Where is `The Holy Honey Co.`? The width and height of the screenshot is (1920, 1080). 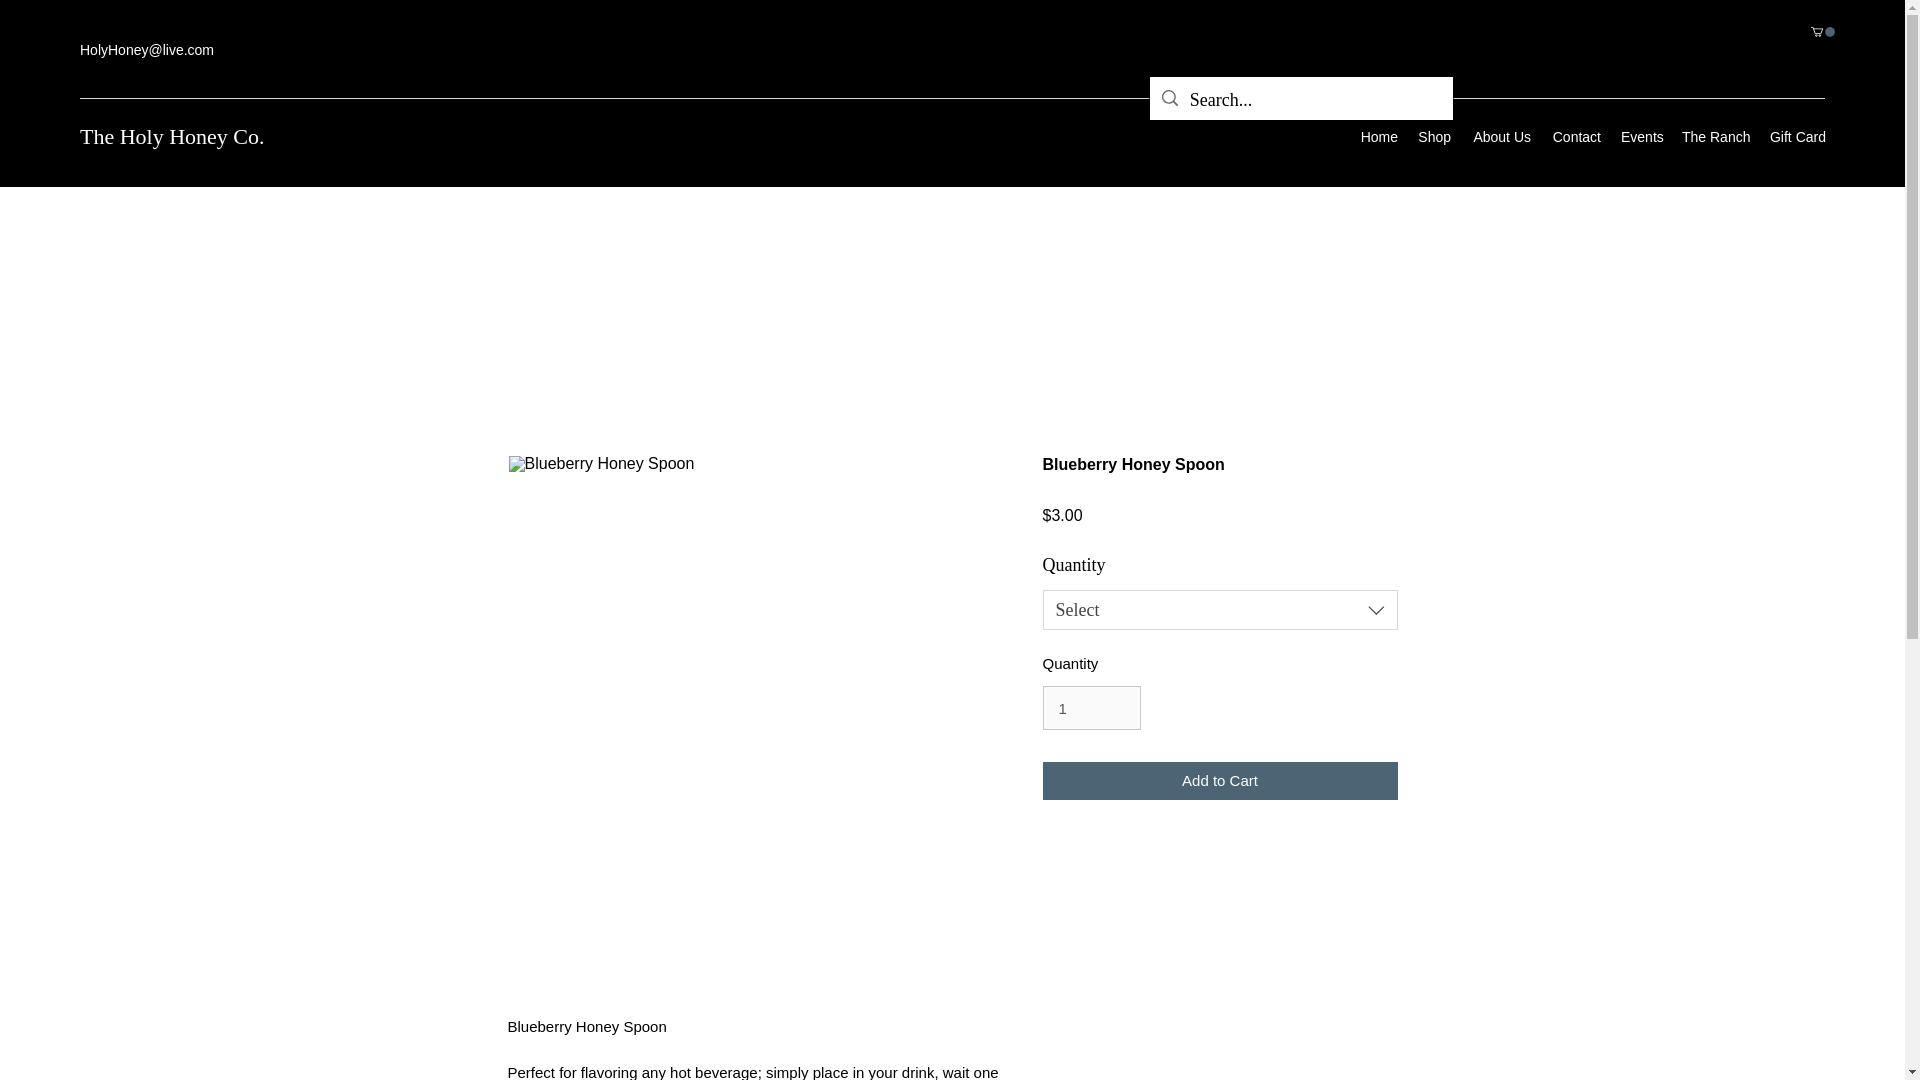 The Holy Honey Co. is located at coordinates (172, 136).